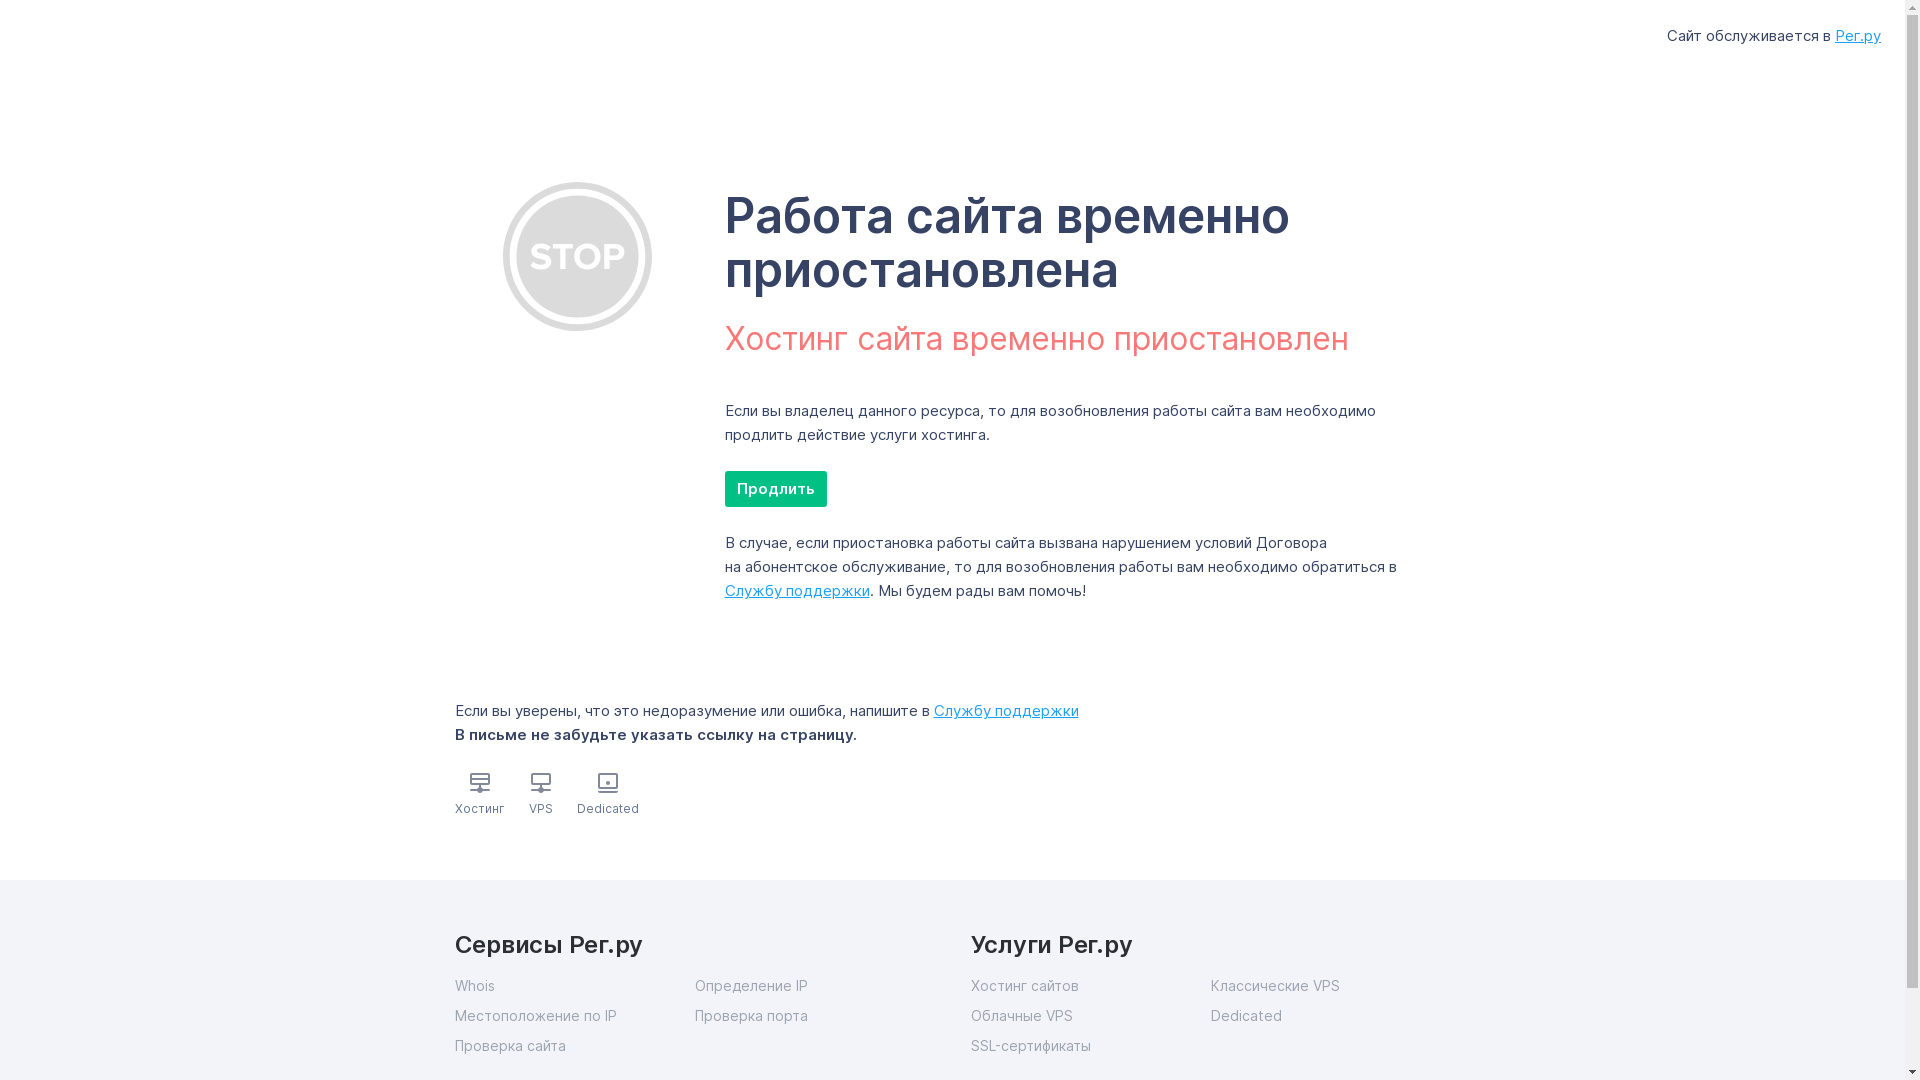 This screenshot has height=1080, width=1920. Describe the element at coordinates (1330, 1016) in the screenshot. I see `Dedicated` at that location.